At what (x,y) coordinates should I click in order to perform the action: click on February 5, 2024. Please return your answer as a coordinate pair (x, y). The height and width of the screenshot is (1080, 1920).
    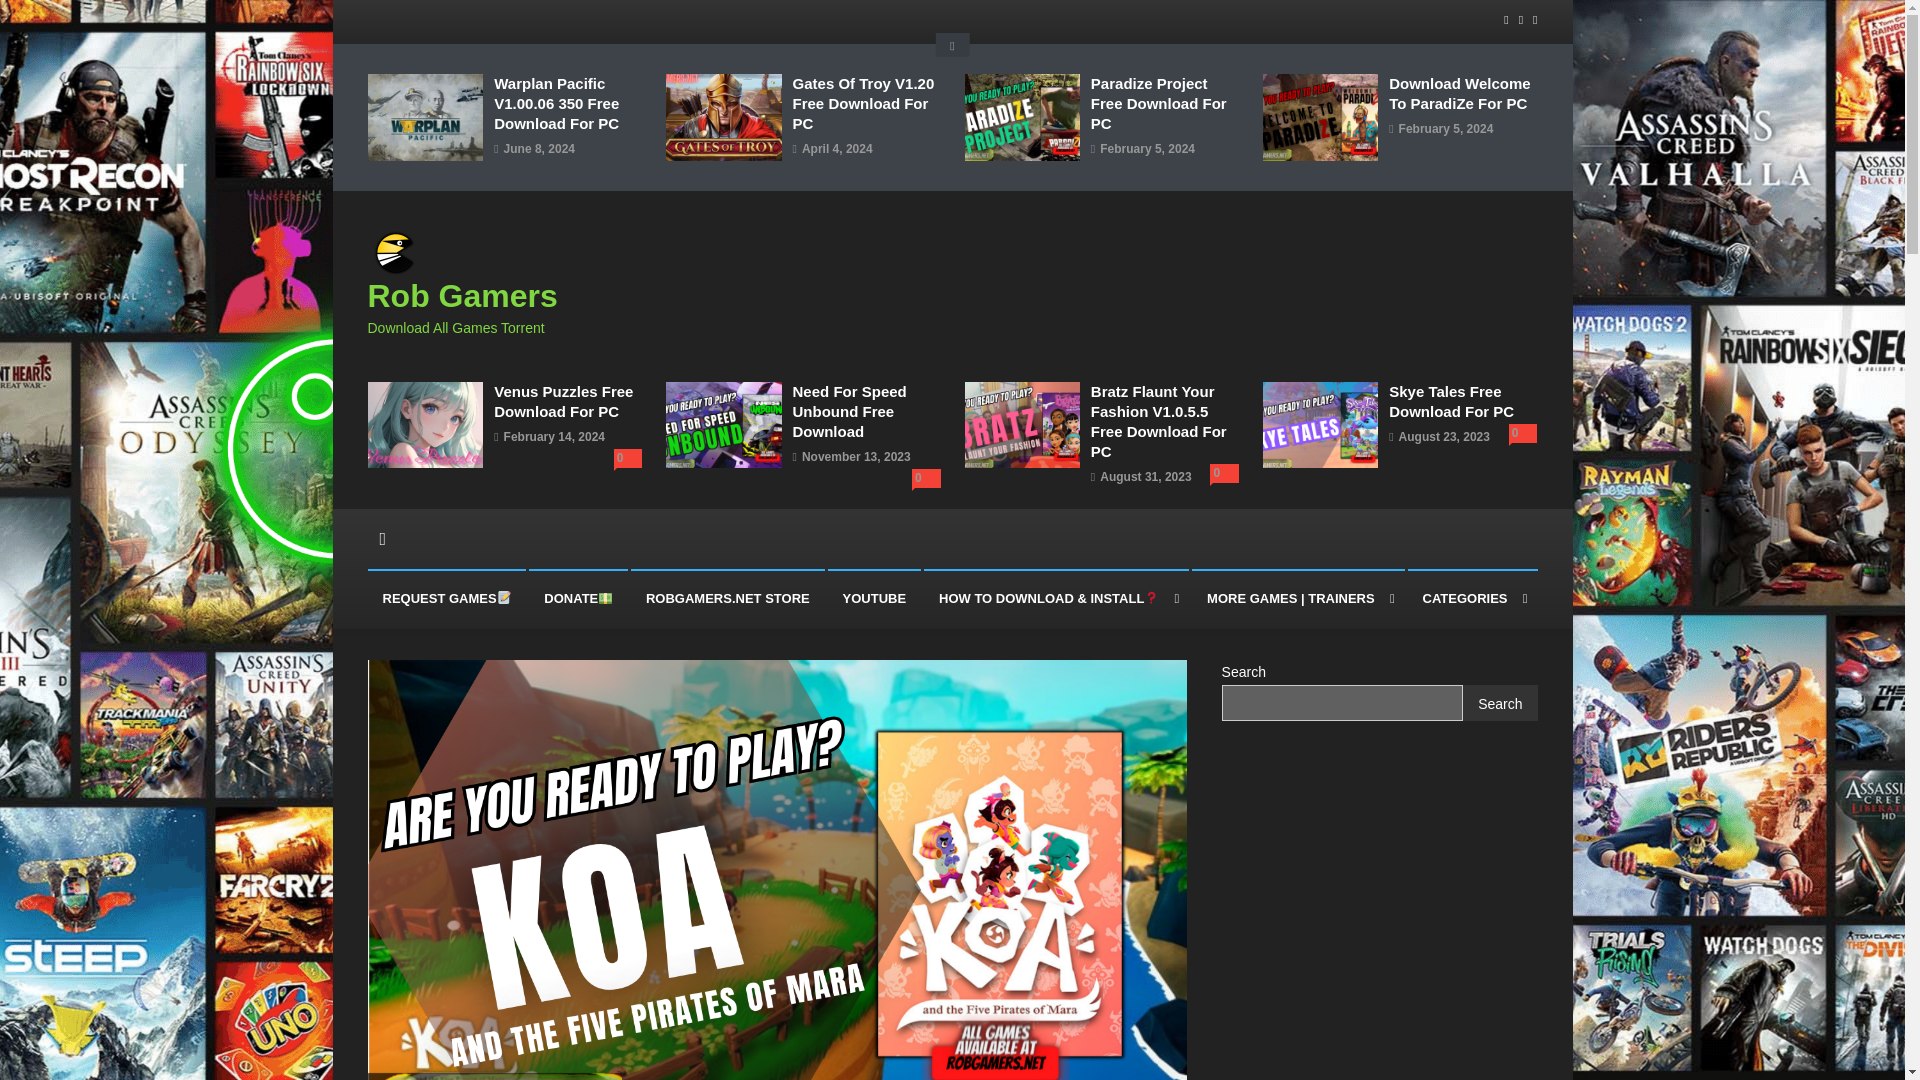
    Looking at the image, I should click on (1446, 130).